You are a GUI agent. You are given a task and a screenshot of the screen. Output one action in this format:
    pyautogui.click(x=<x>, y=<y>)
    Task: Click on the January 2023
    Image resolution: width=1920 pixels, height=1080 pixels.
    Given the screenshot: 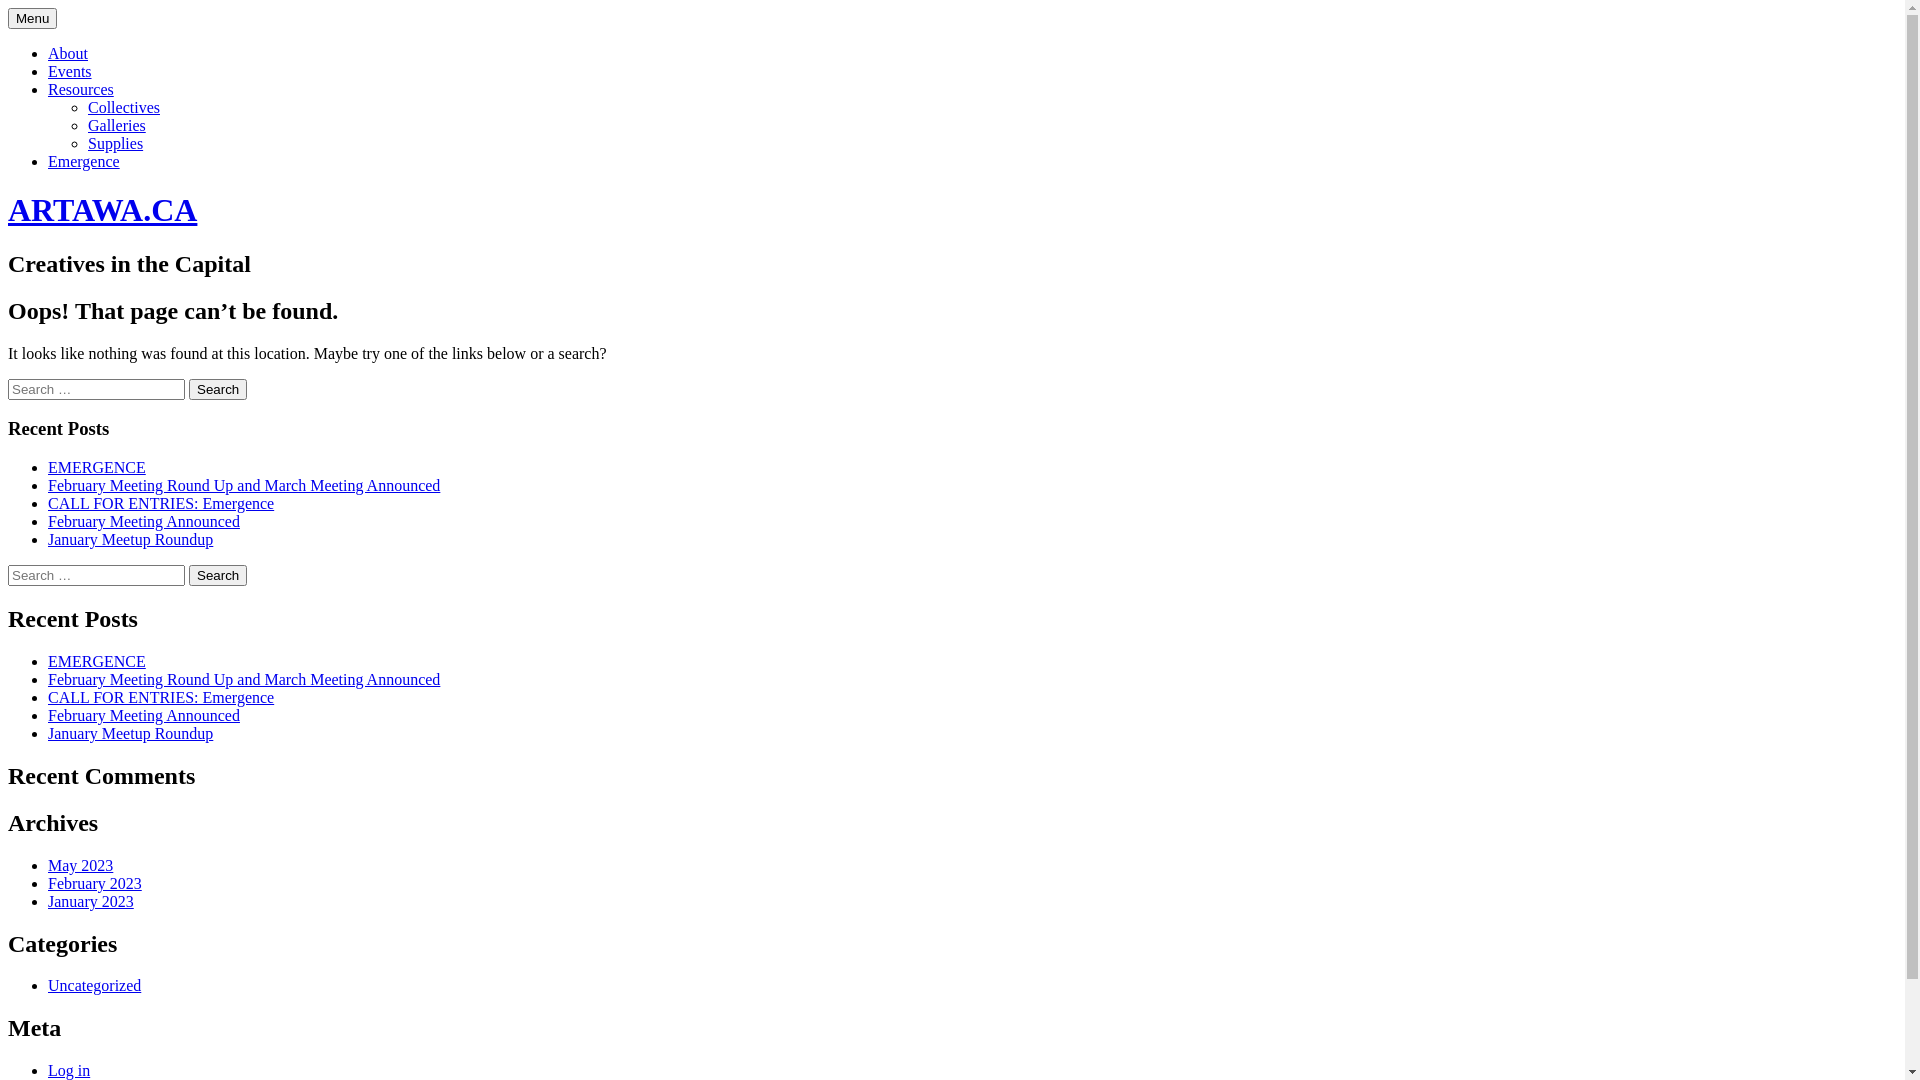 What is the action you would take?
    pyautogui.click(x=91, y=902)
    